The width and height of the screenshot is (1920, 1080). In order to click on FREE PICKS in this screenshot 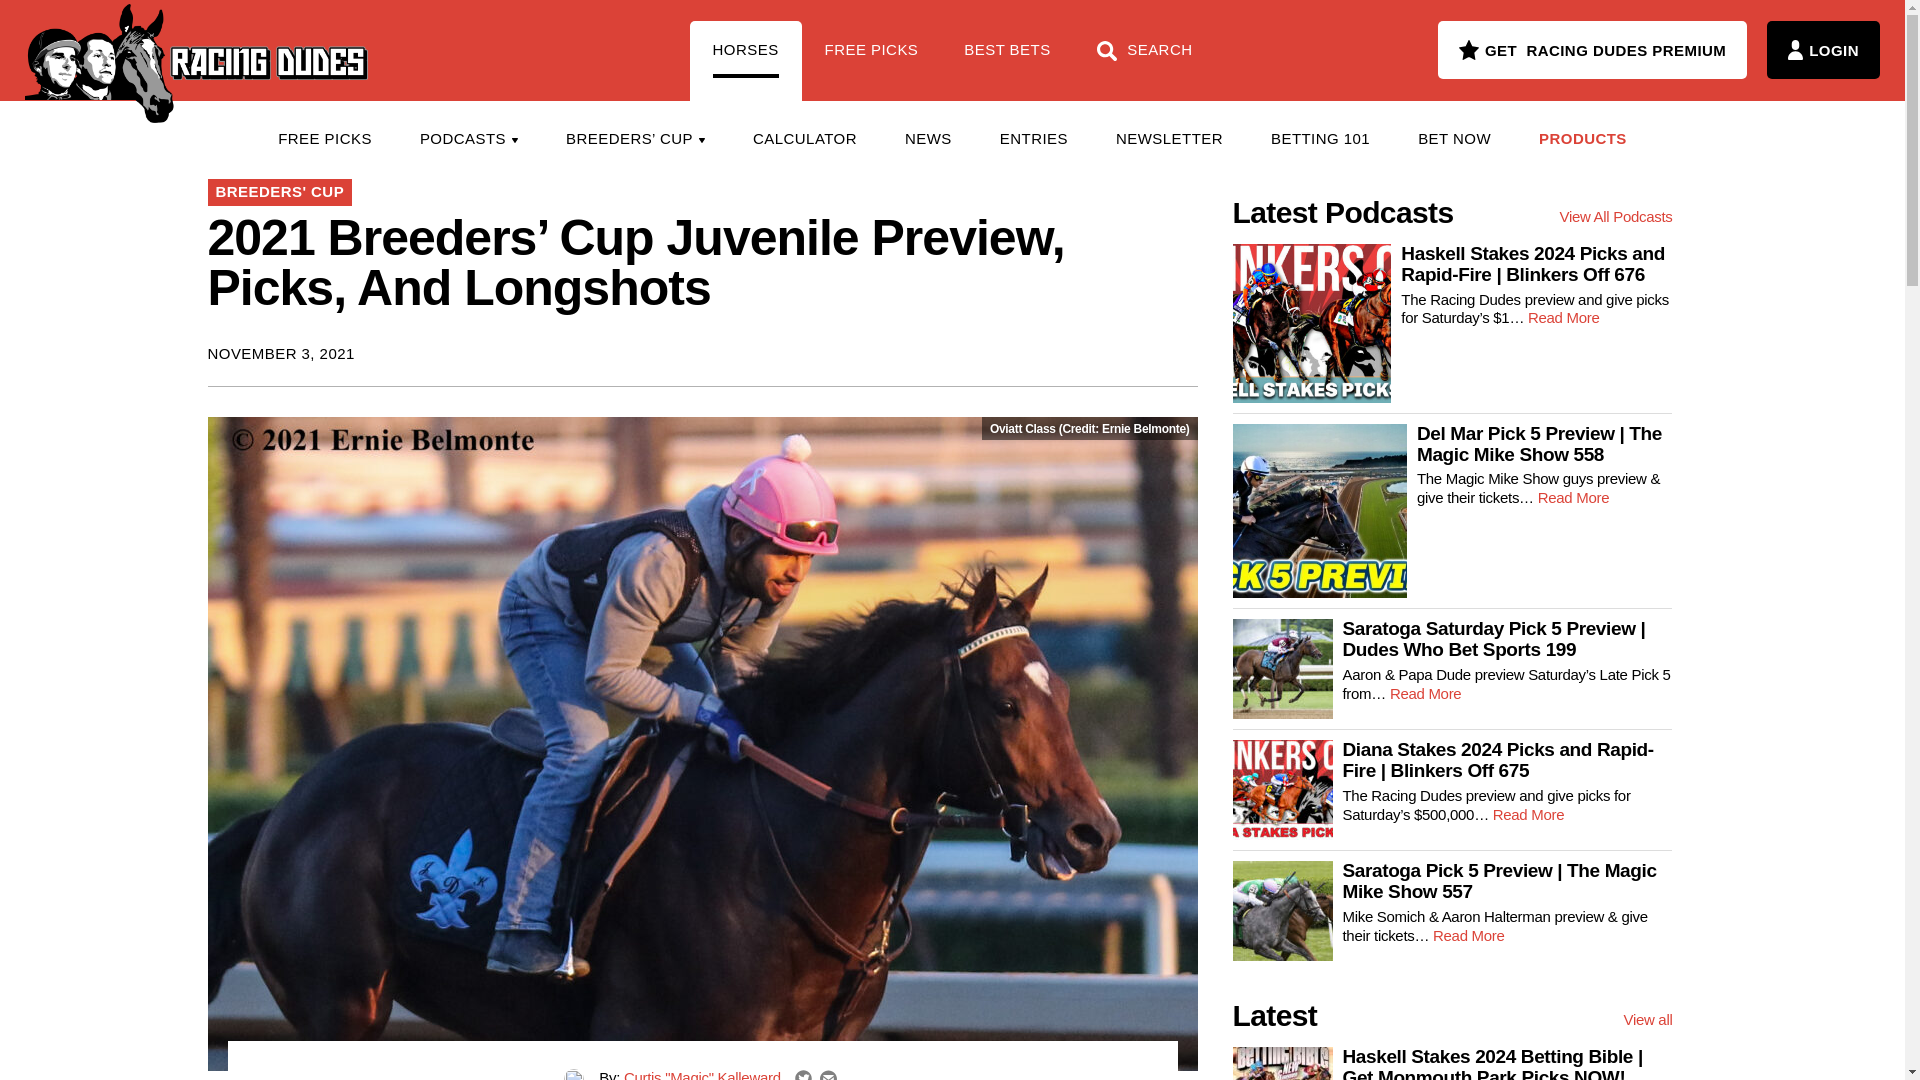, I will do `click(872, 60)`.